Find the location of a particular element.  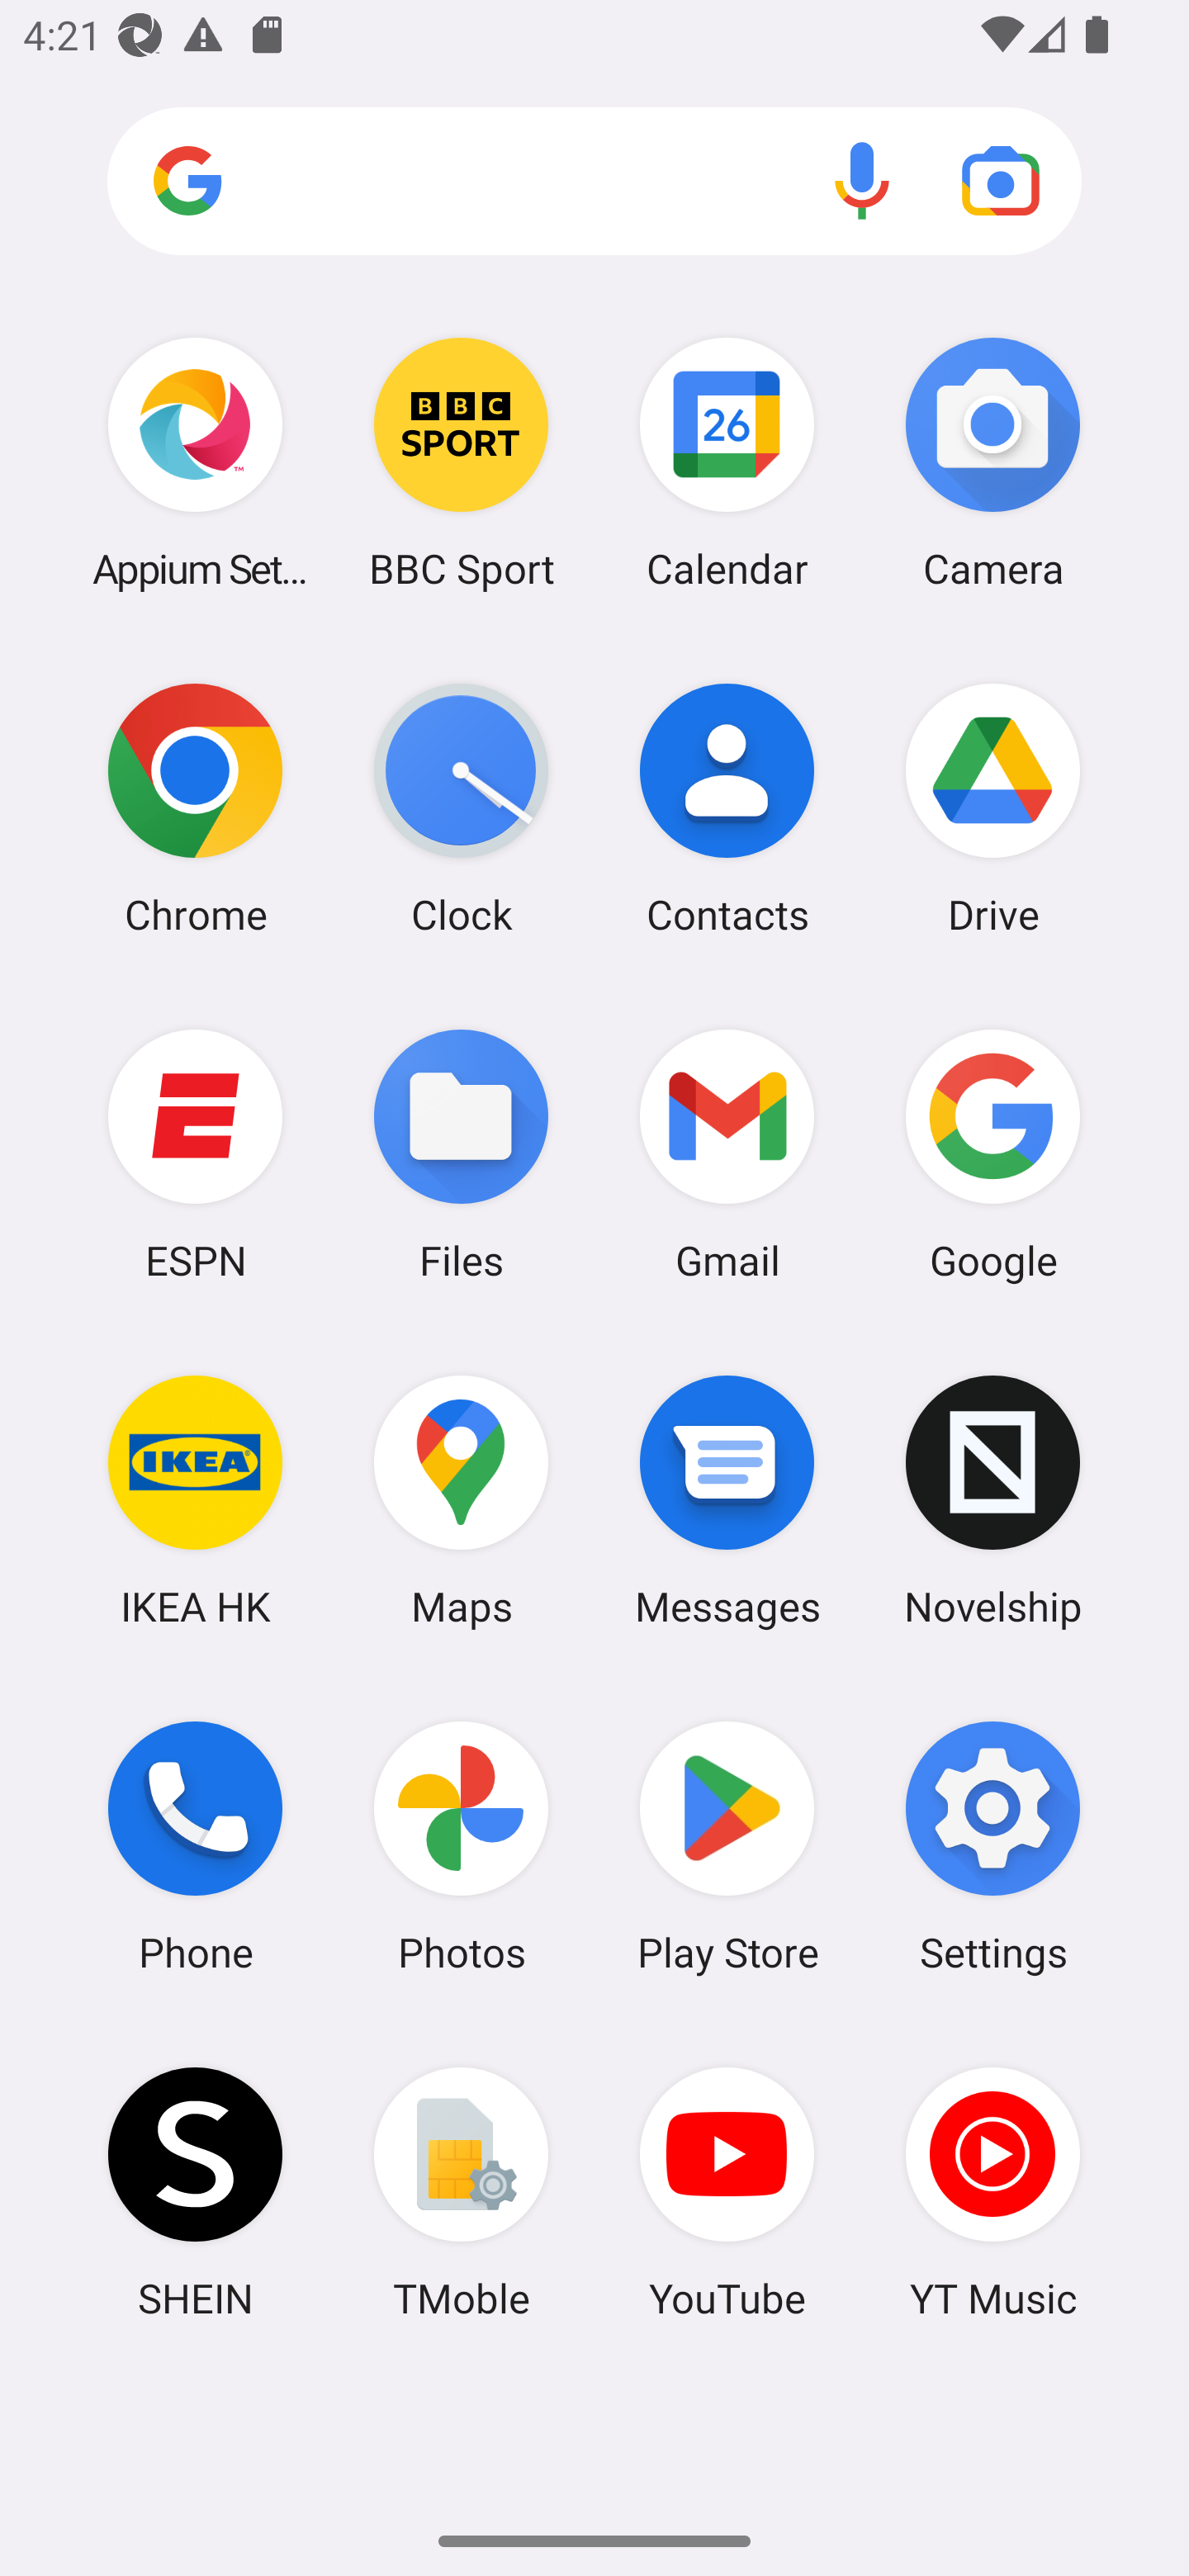

YouTube is located at coordinates (727, 2192).